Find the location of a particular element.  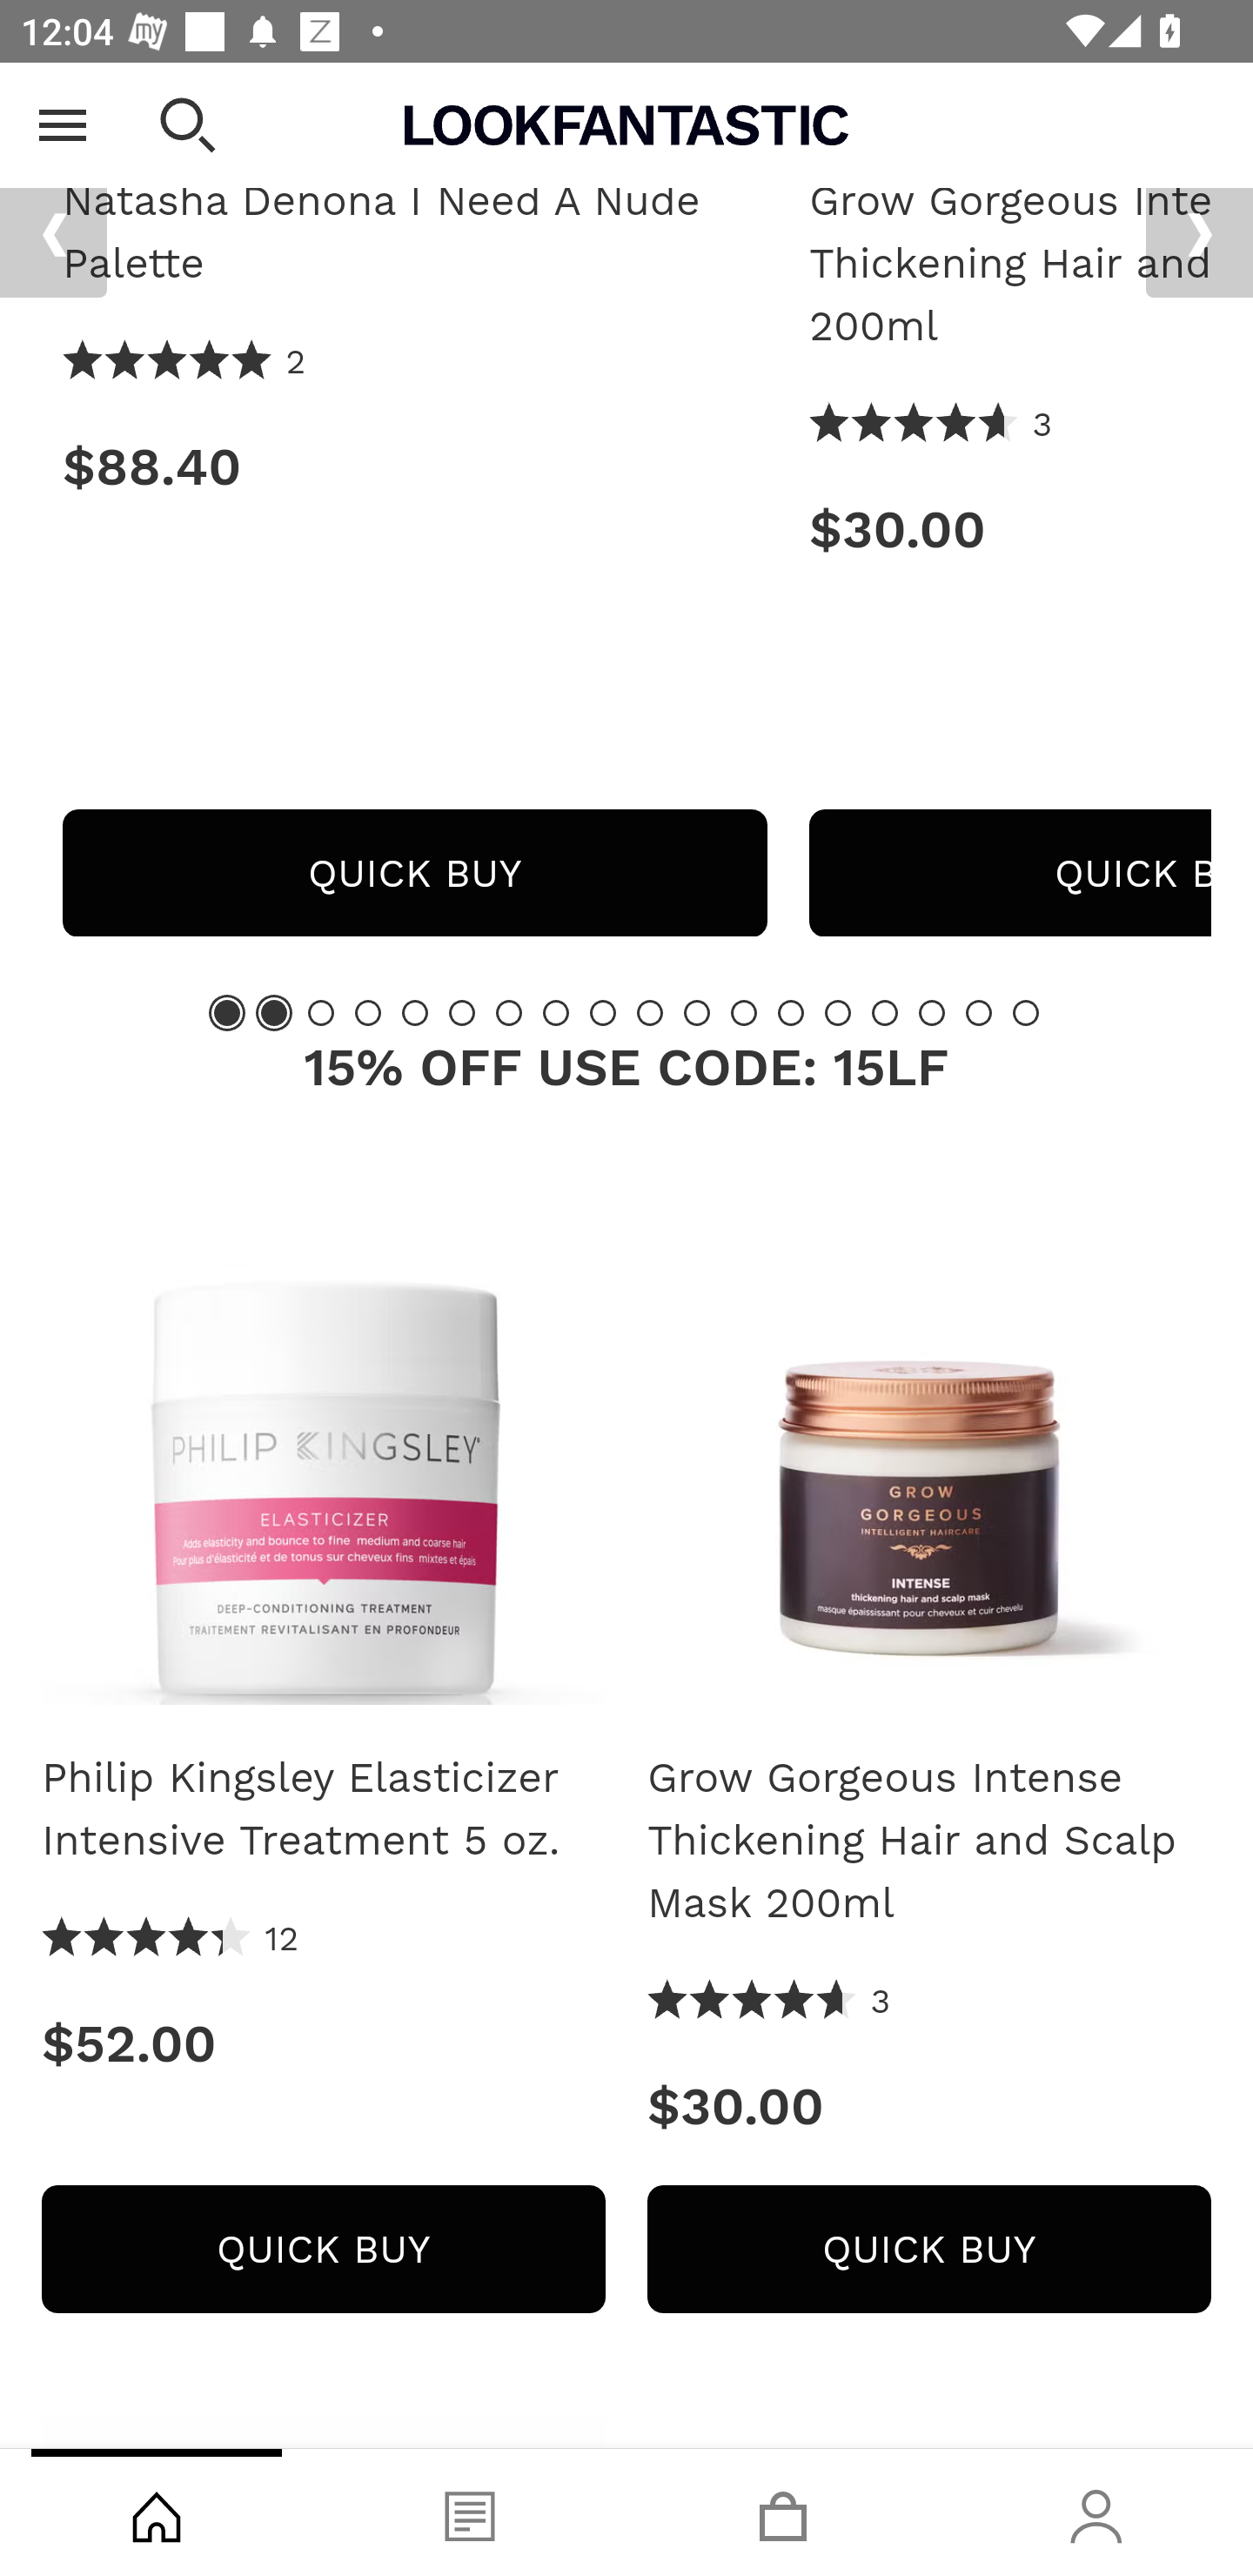

Slide 6 is located at coordinates (461, 1013).